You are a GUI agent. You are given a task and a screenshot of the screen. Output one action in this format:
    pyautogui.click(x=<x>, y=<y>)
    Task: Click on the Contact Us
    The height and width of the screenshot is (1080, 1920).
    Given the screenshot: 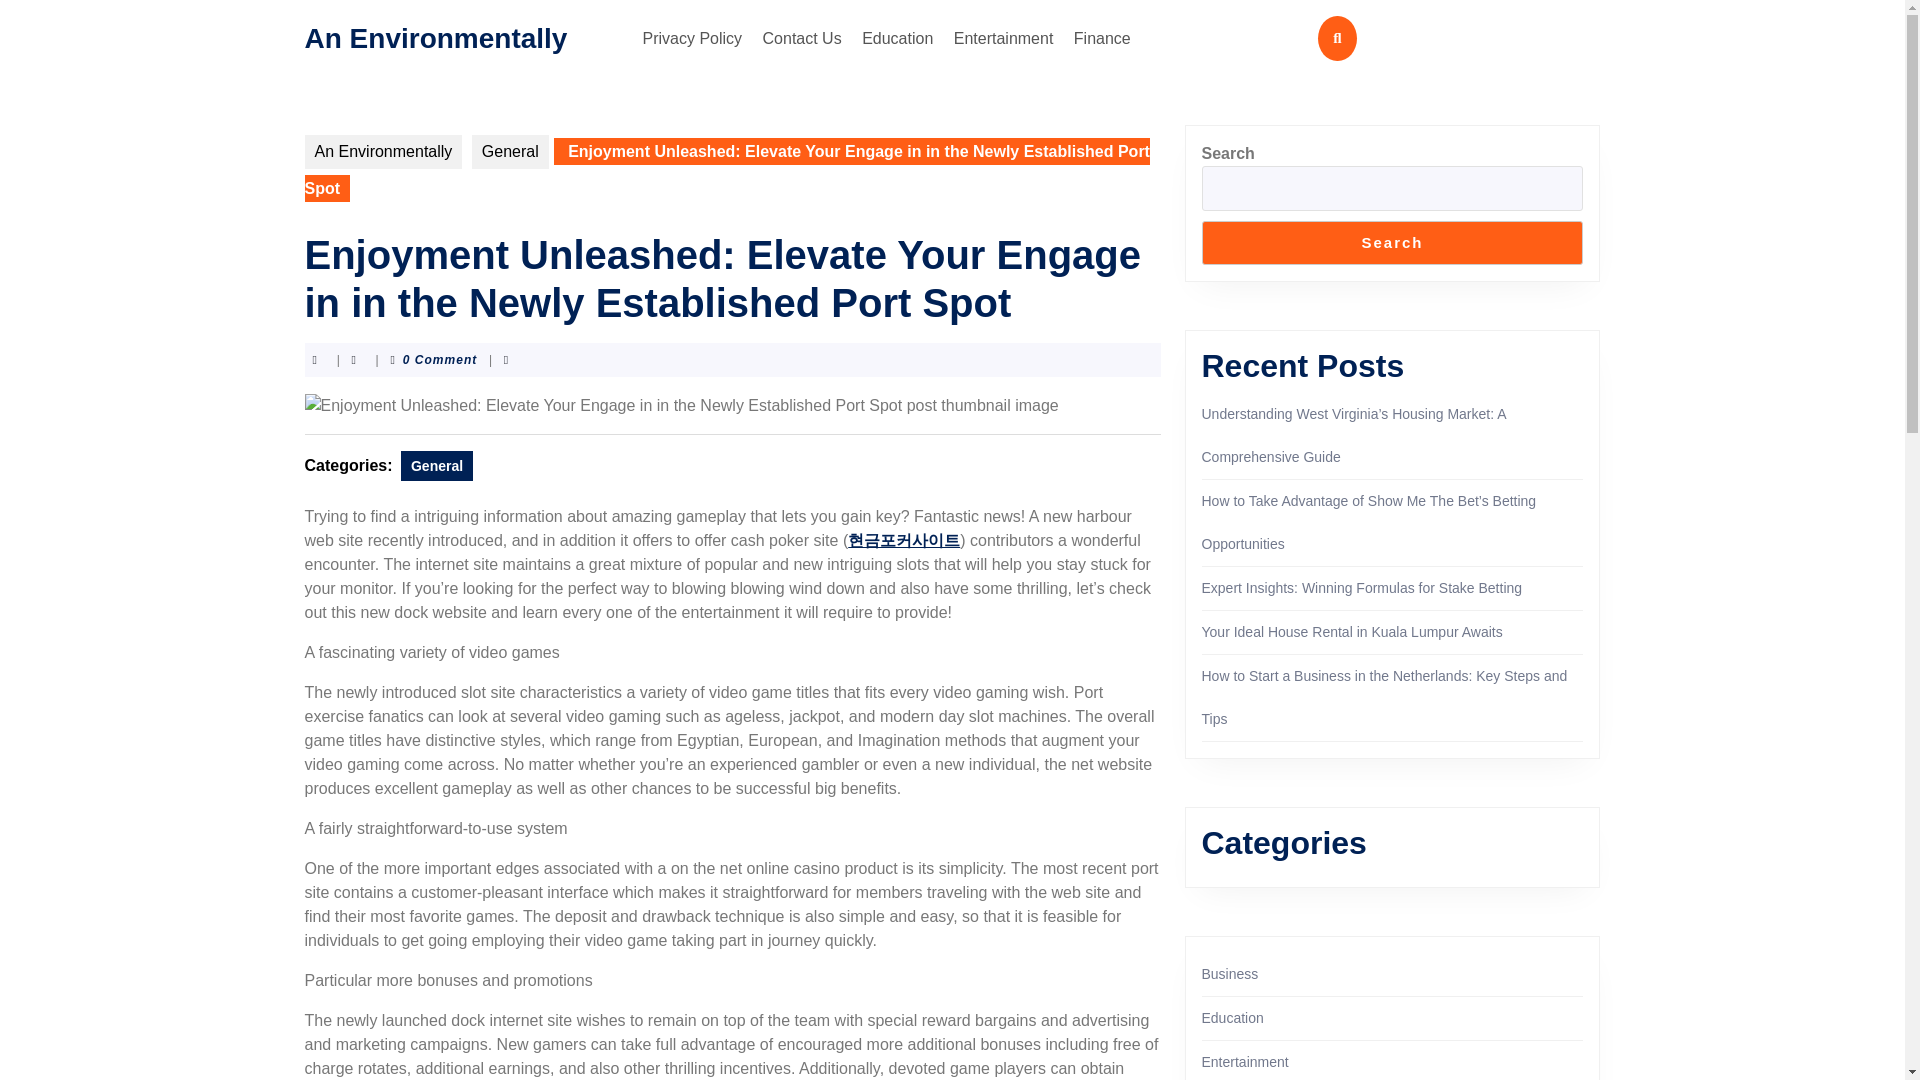 What is the action you would take?
    pyautogui.click(x=802, y=38)
    